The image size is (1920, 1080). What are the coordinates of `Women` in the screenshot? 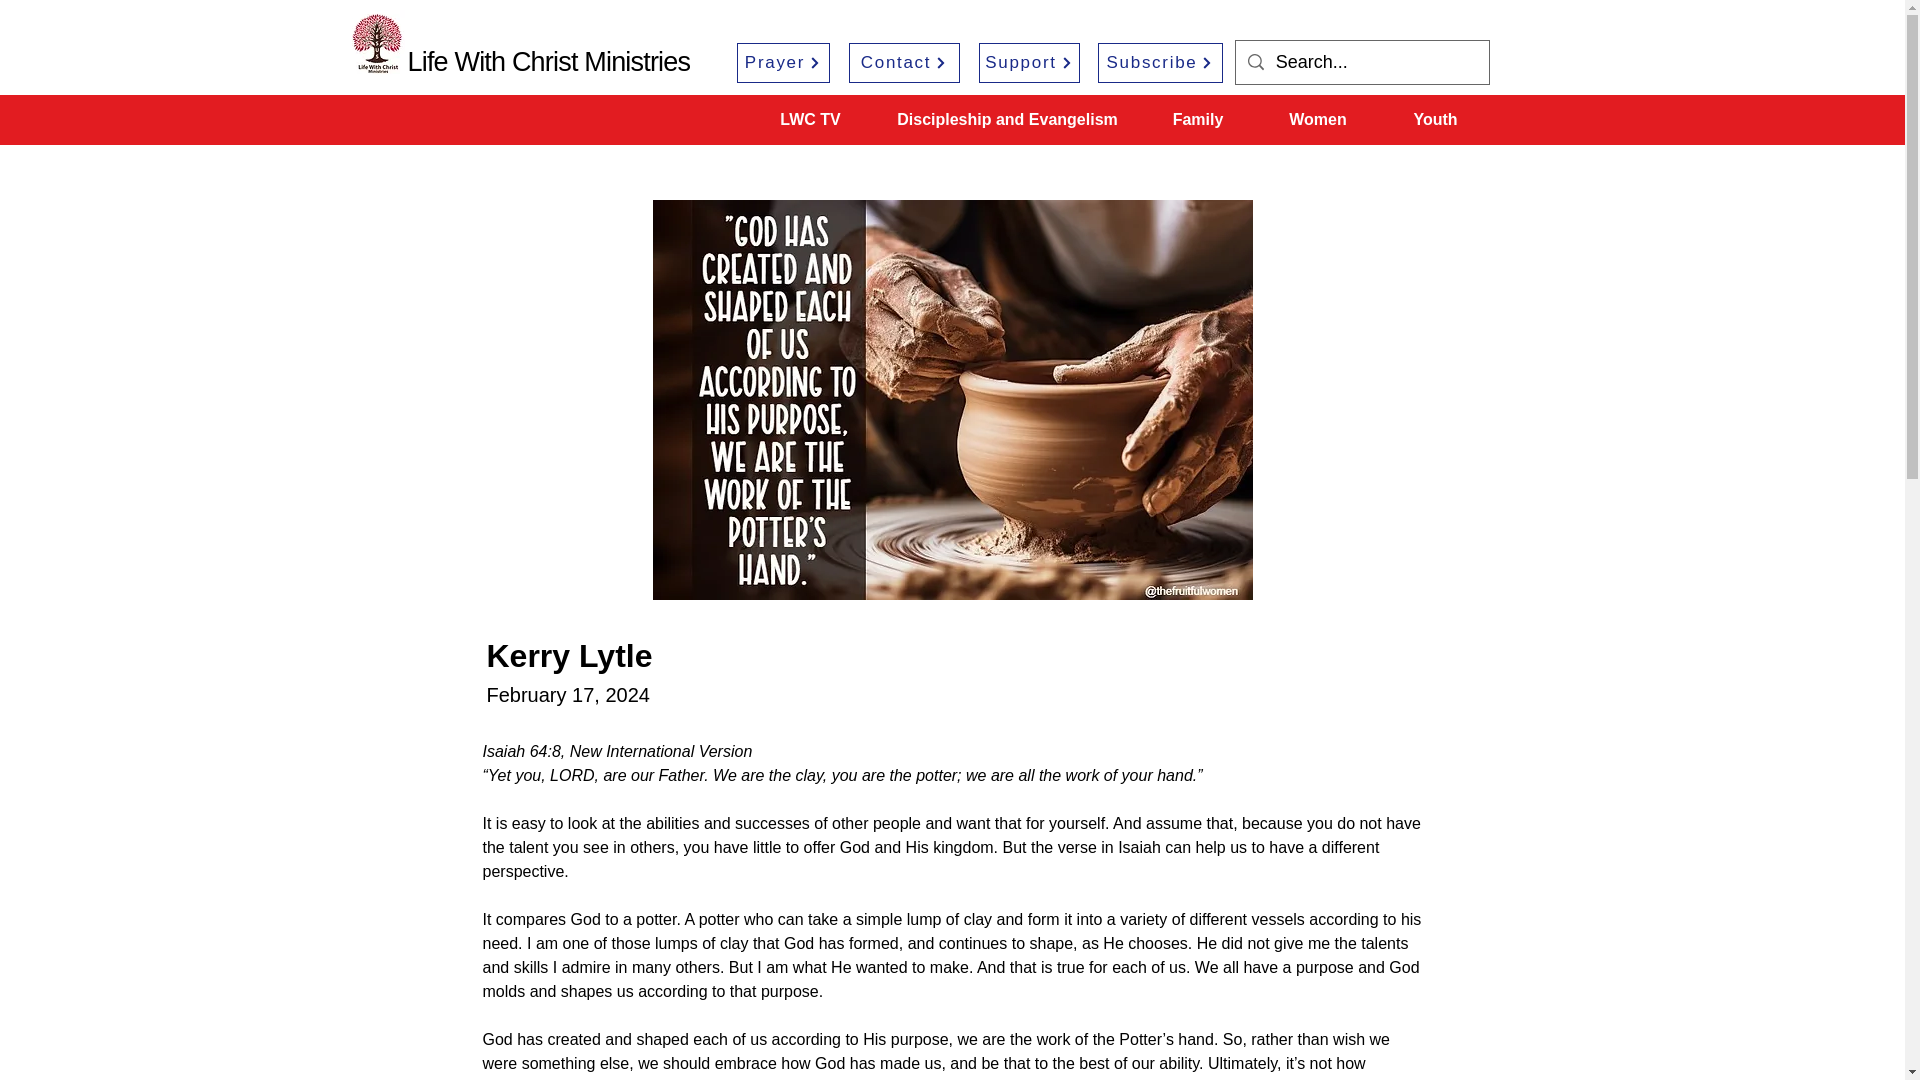 It's located at (1318, 120).